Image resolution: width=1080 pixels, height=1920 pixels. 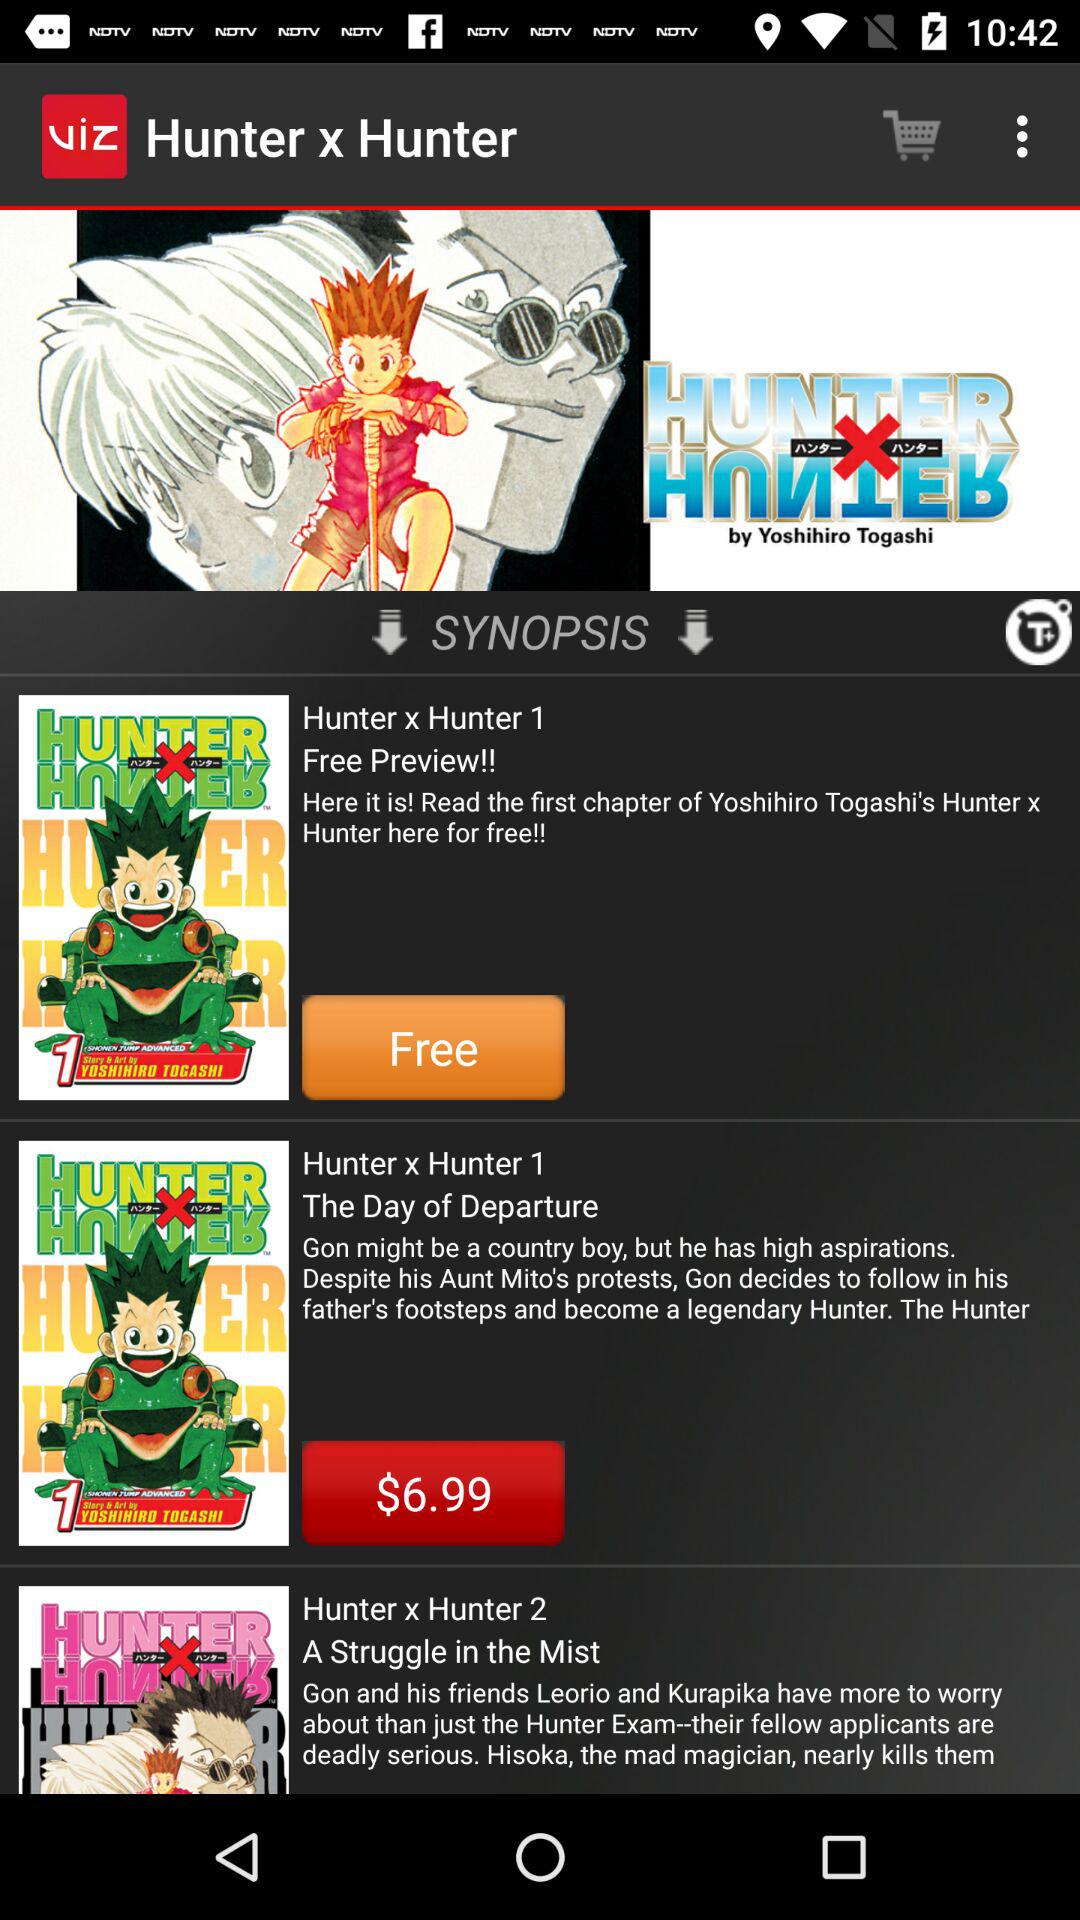 I want to click on select the icon above the synopsis, so click(x=540, y=400).